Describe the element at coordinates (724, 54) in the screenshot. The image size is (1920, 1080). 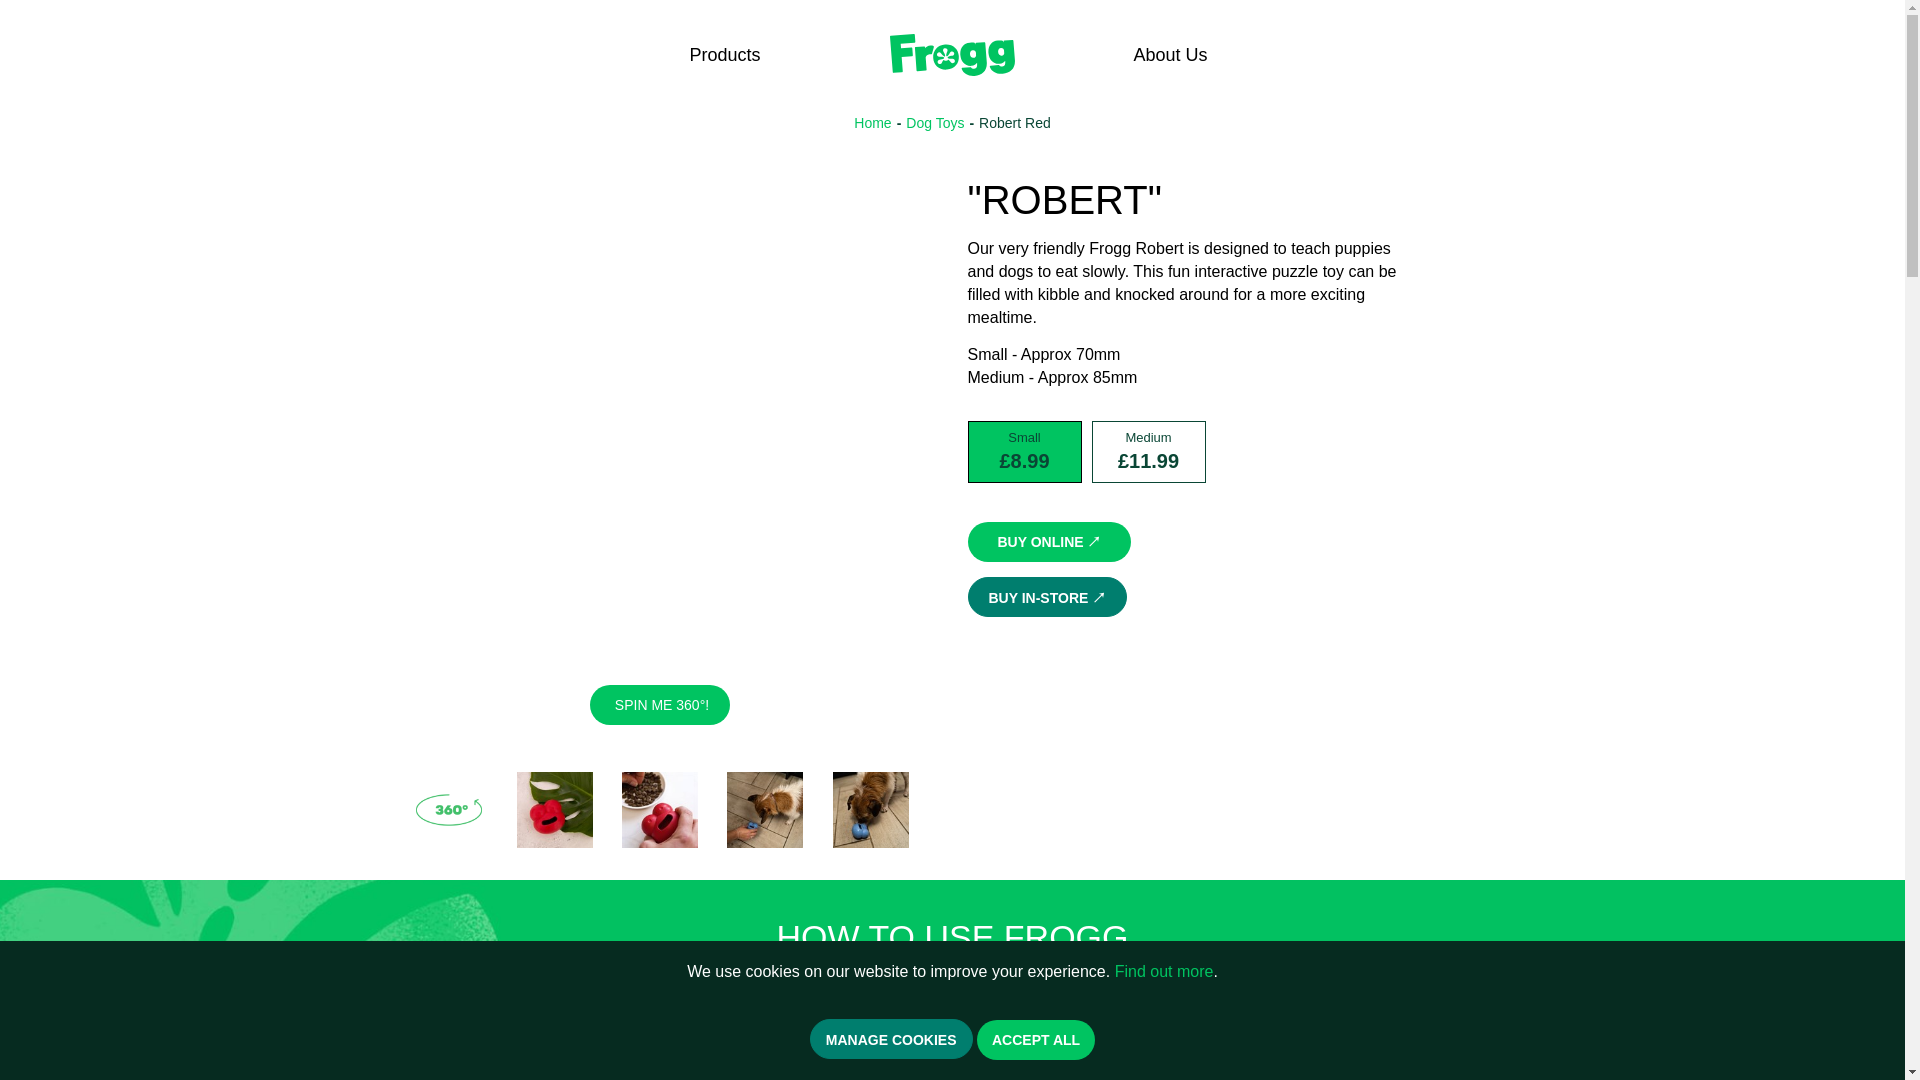
I see `Products` at that location.